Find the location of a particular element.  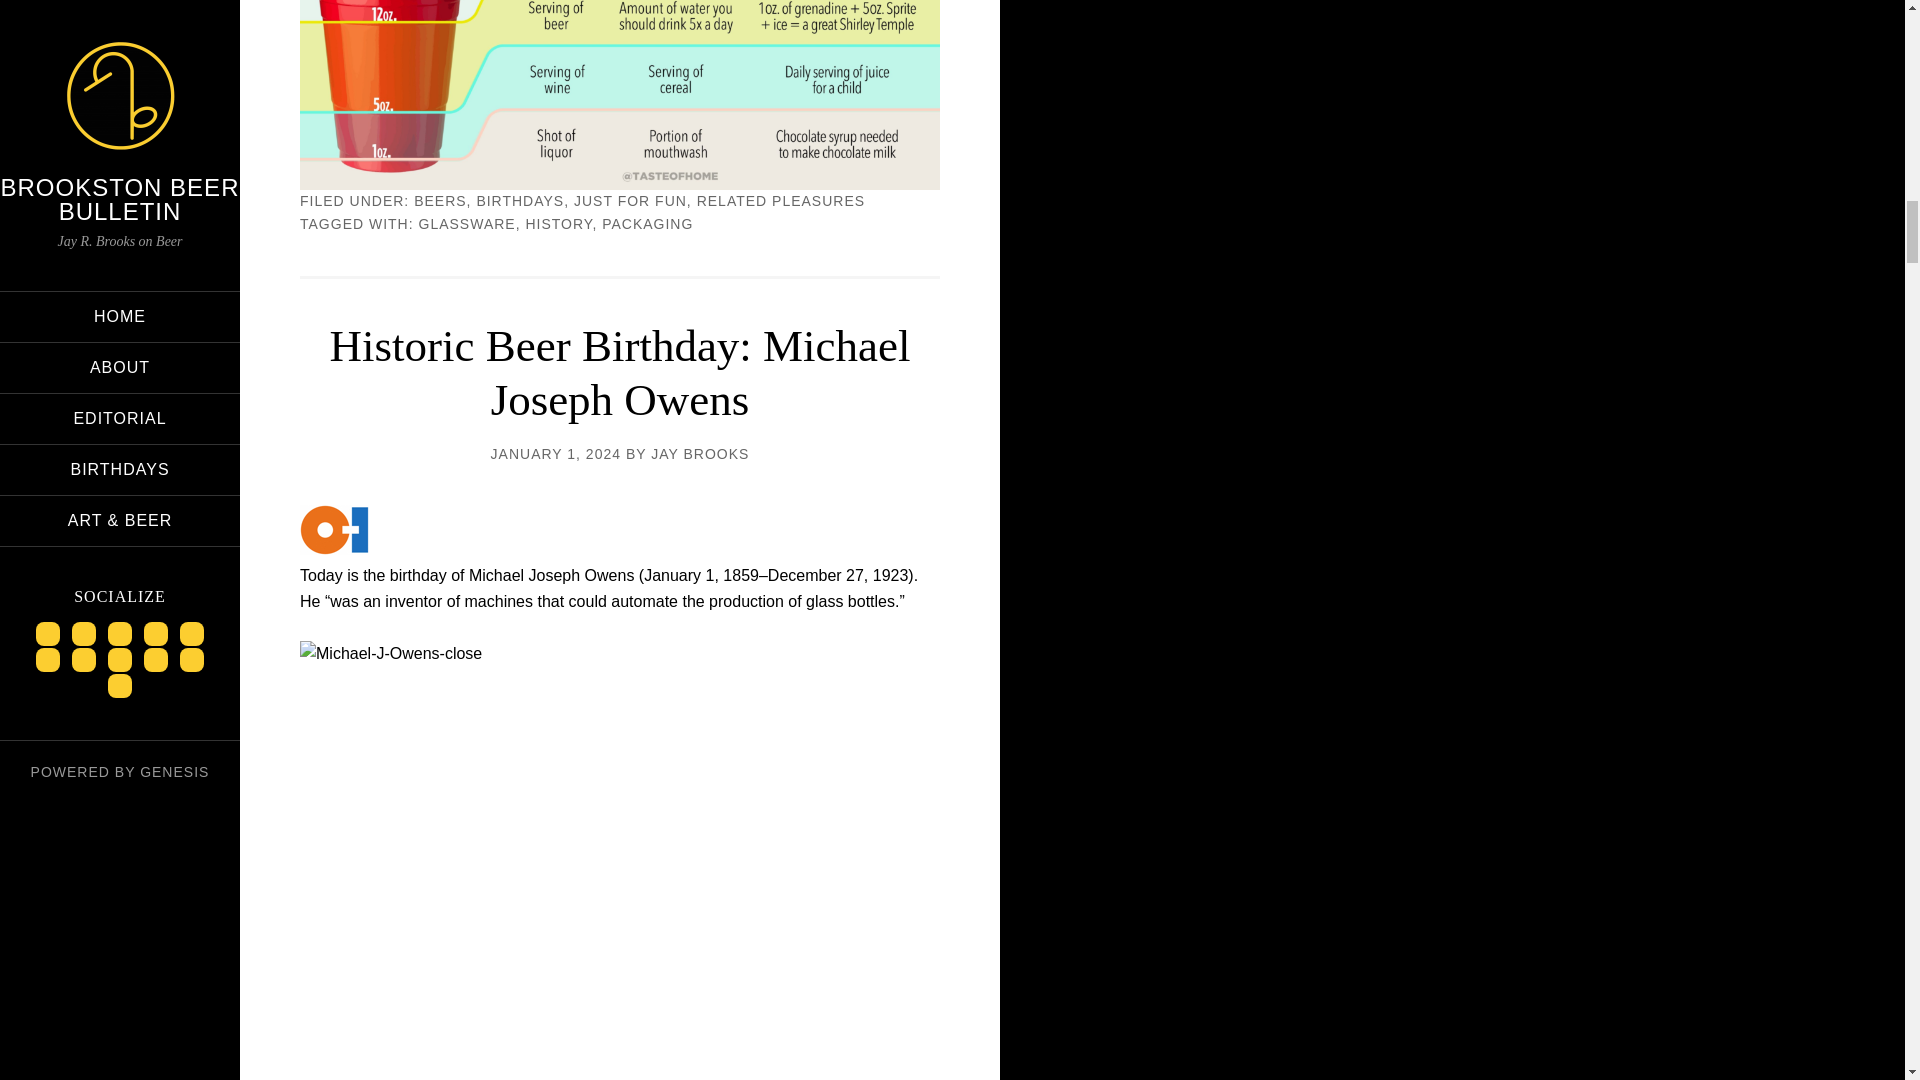

RELATED PLEASURES is located at coordinates (780, 201).